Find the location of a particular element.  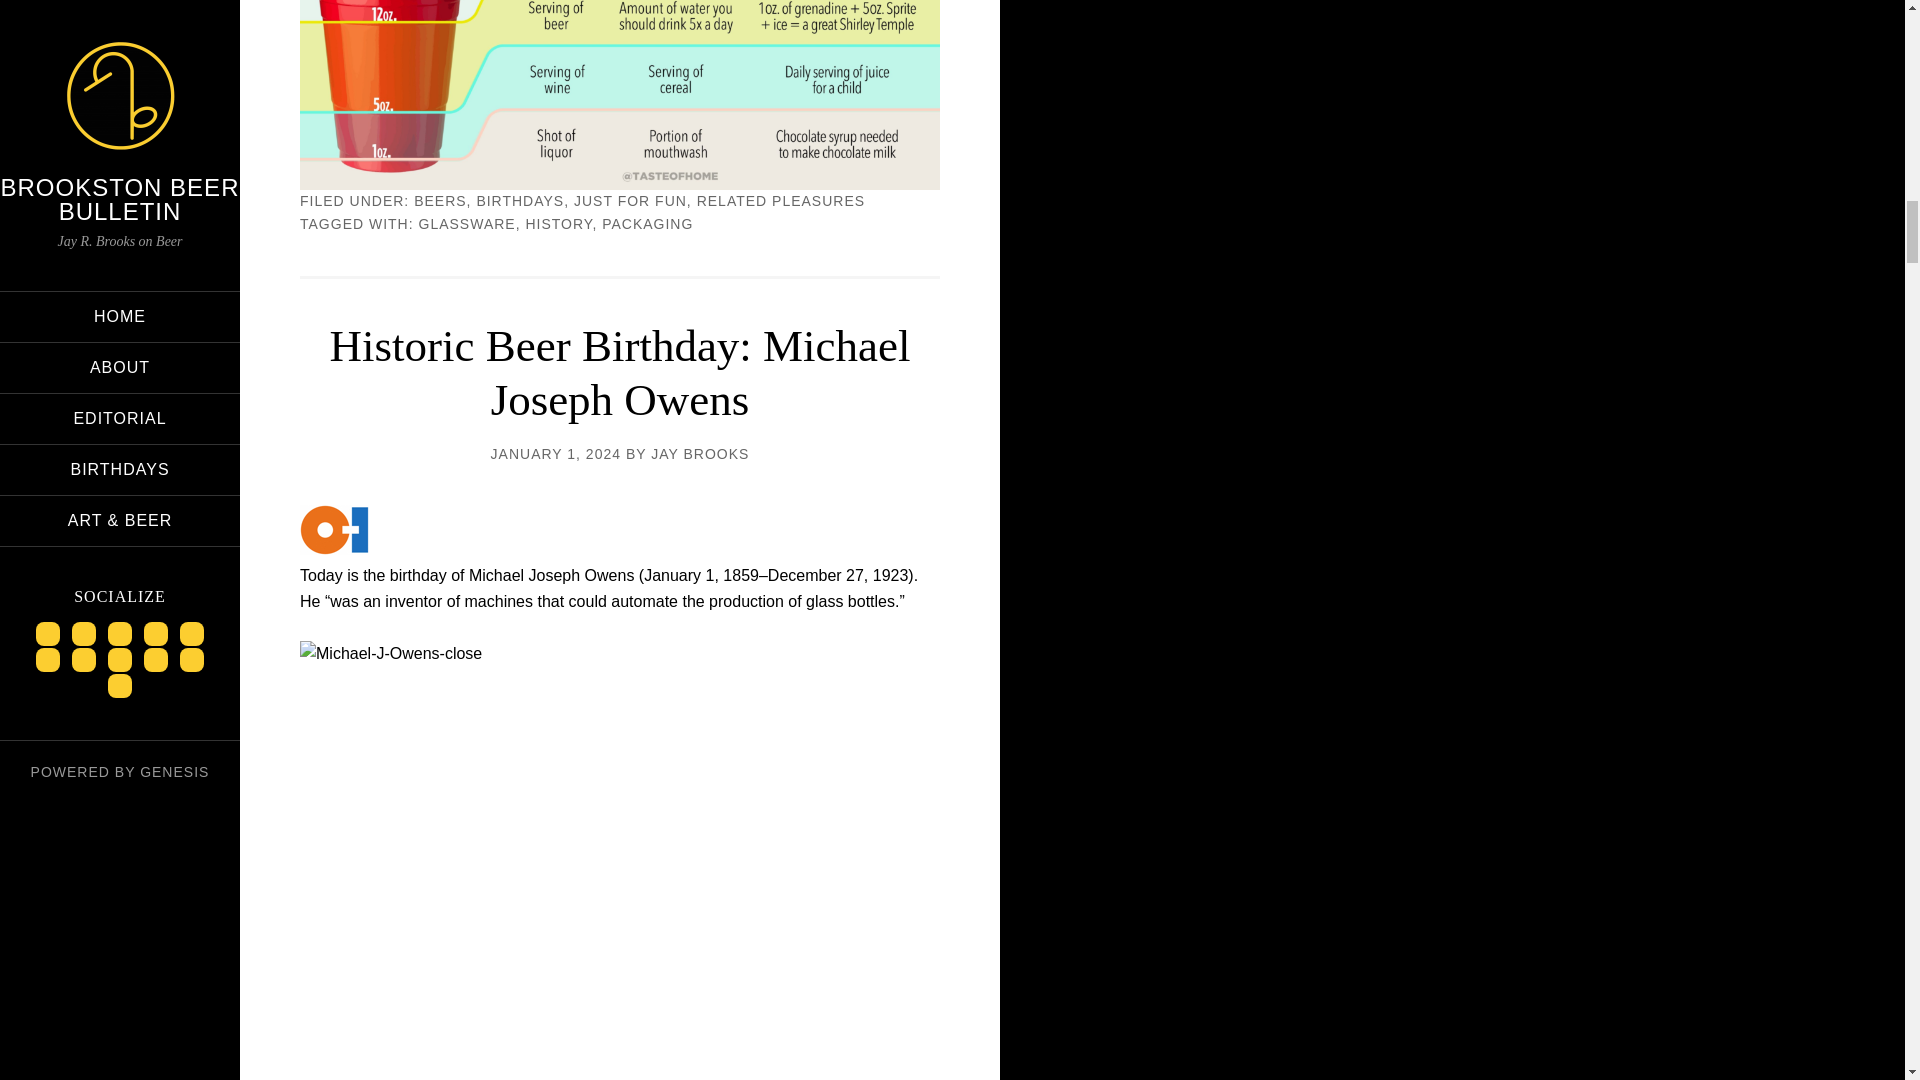

RELATED PLEASURES is located at coordinates (780, 201).